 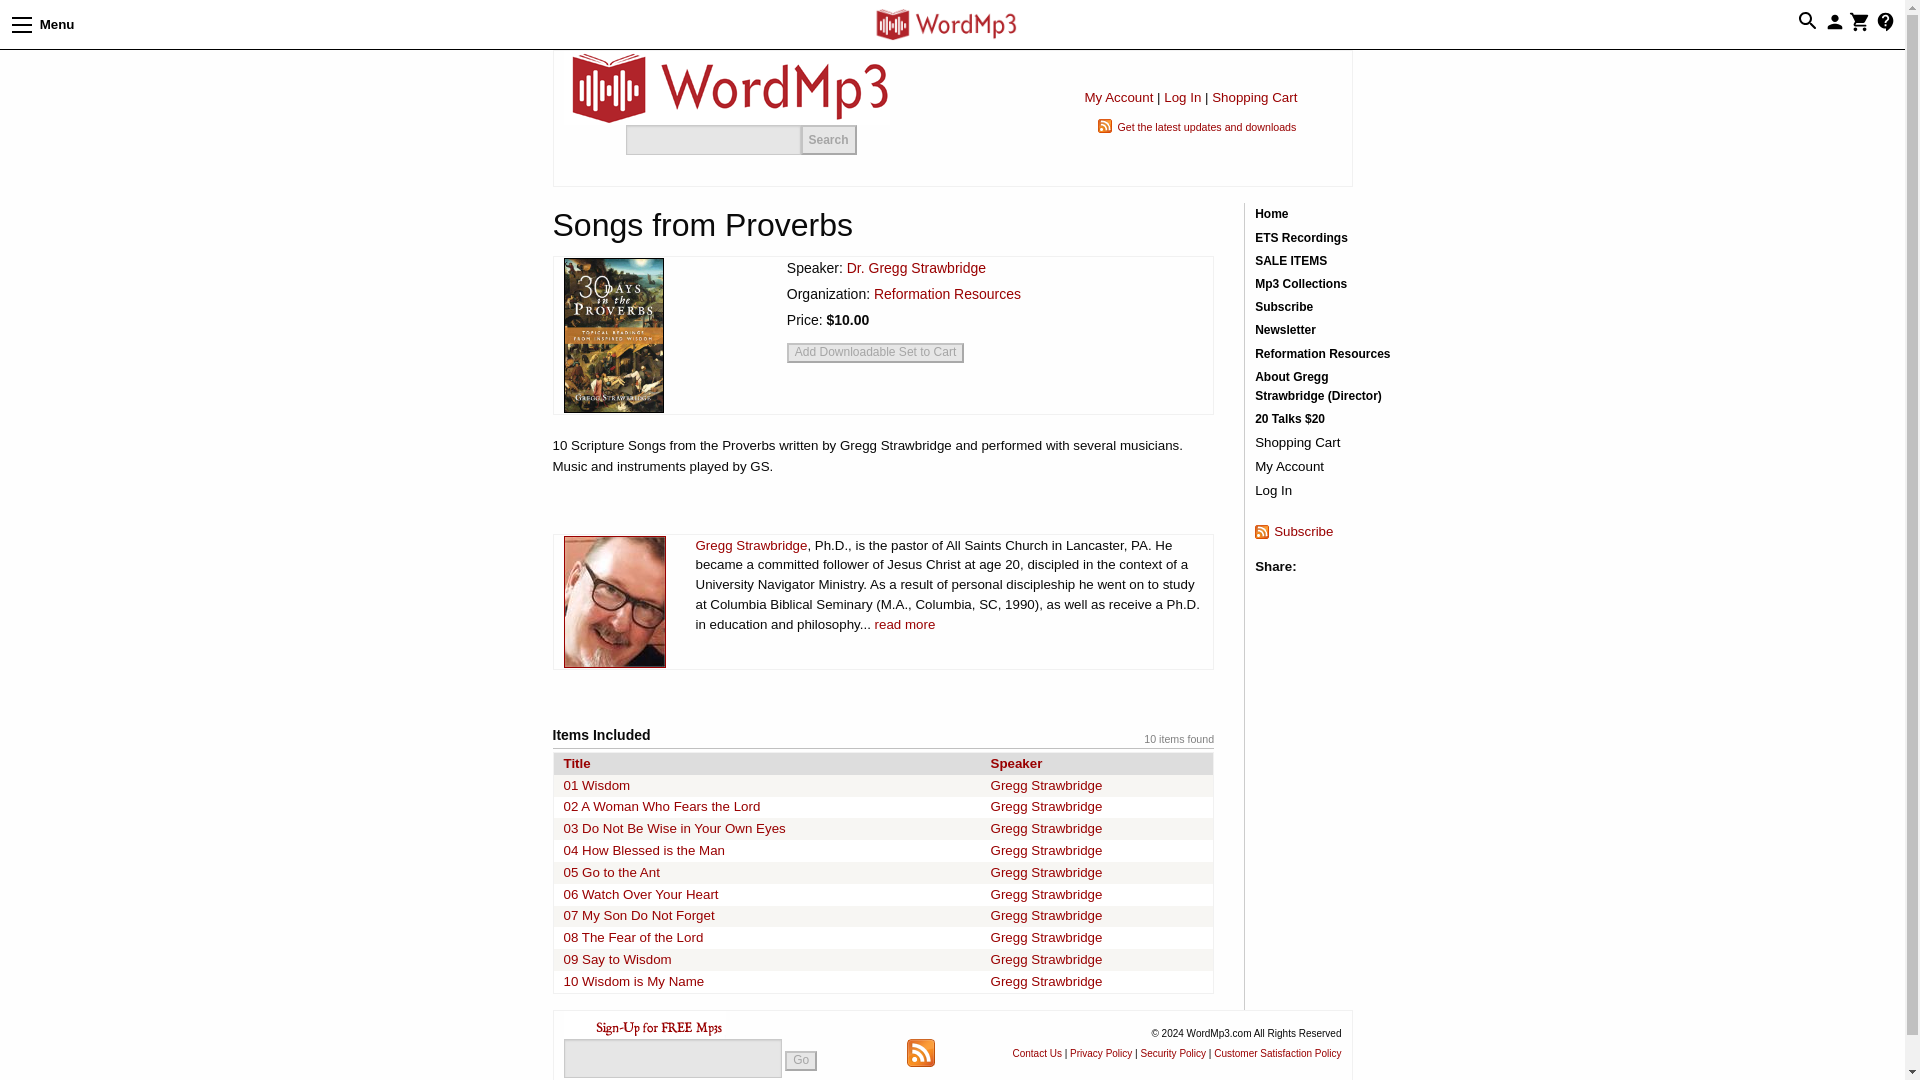 What do you see at coordinates (947, 294) in the screenshot?
I see `Reformation Resources` at bounding box center [947, 294].